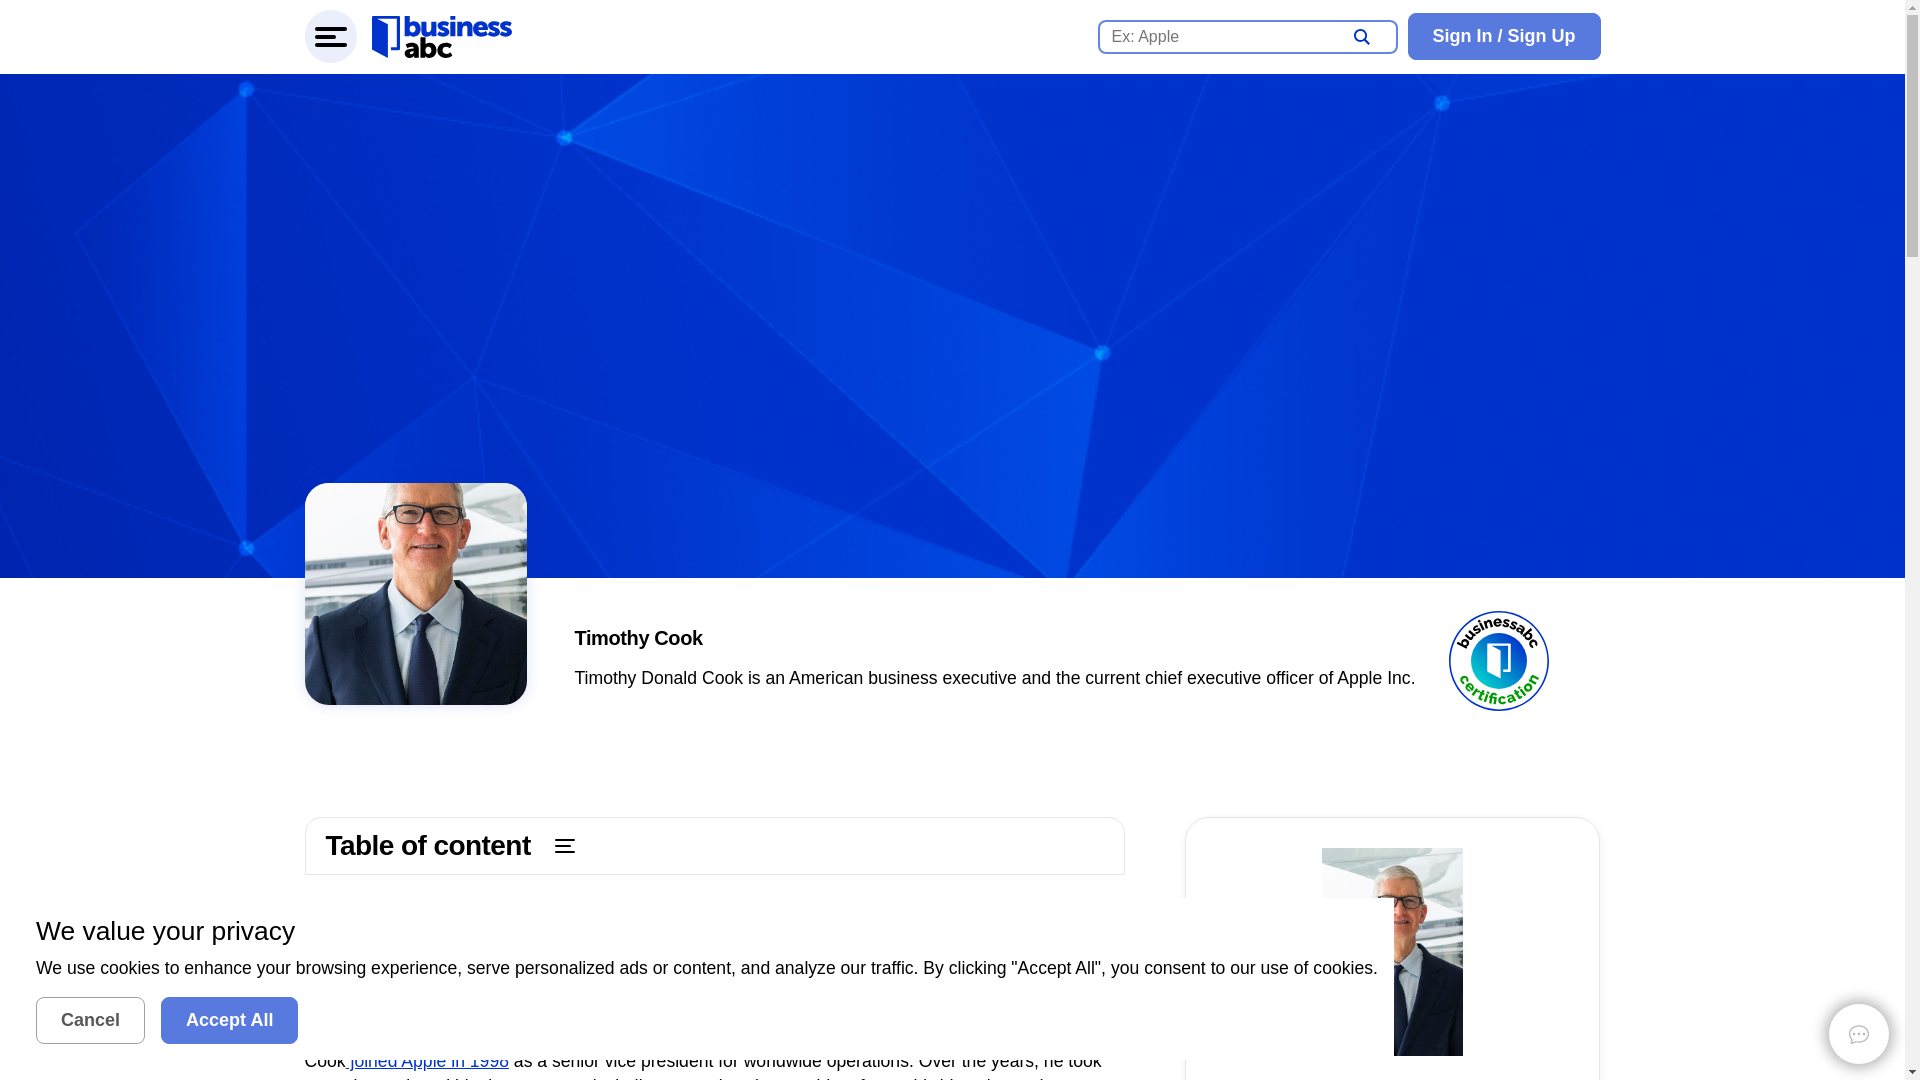  What do you see at coordinates (229, 1020) in the screenshot?
I see `Accept All` at bounding box center [229, 1020].